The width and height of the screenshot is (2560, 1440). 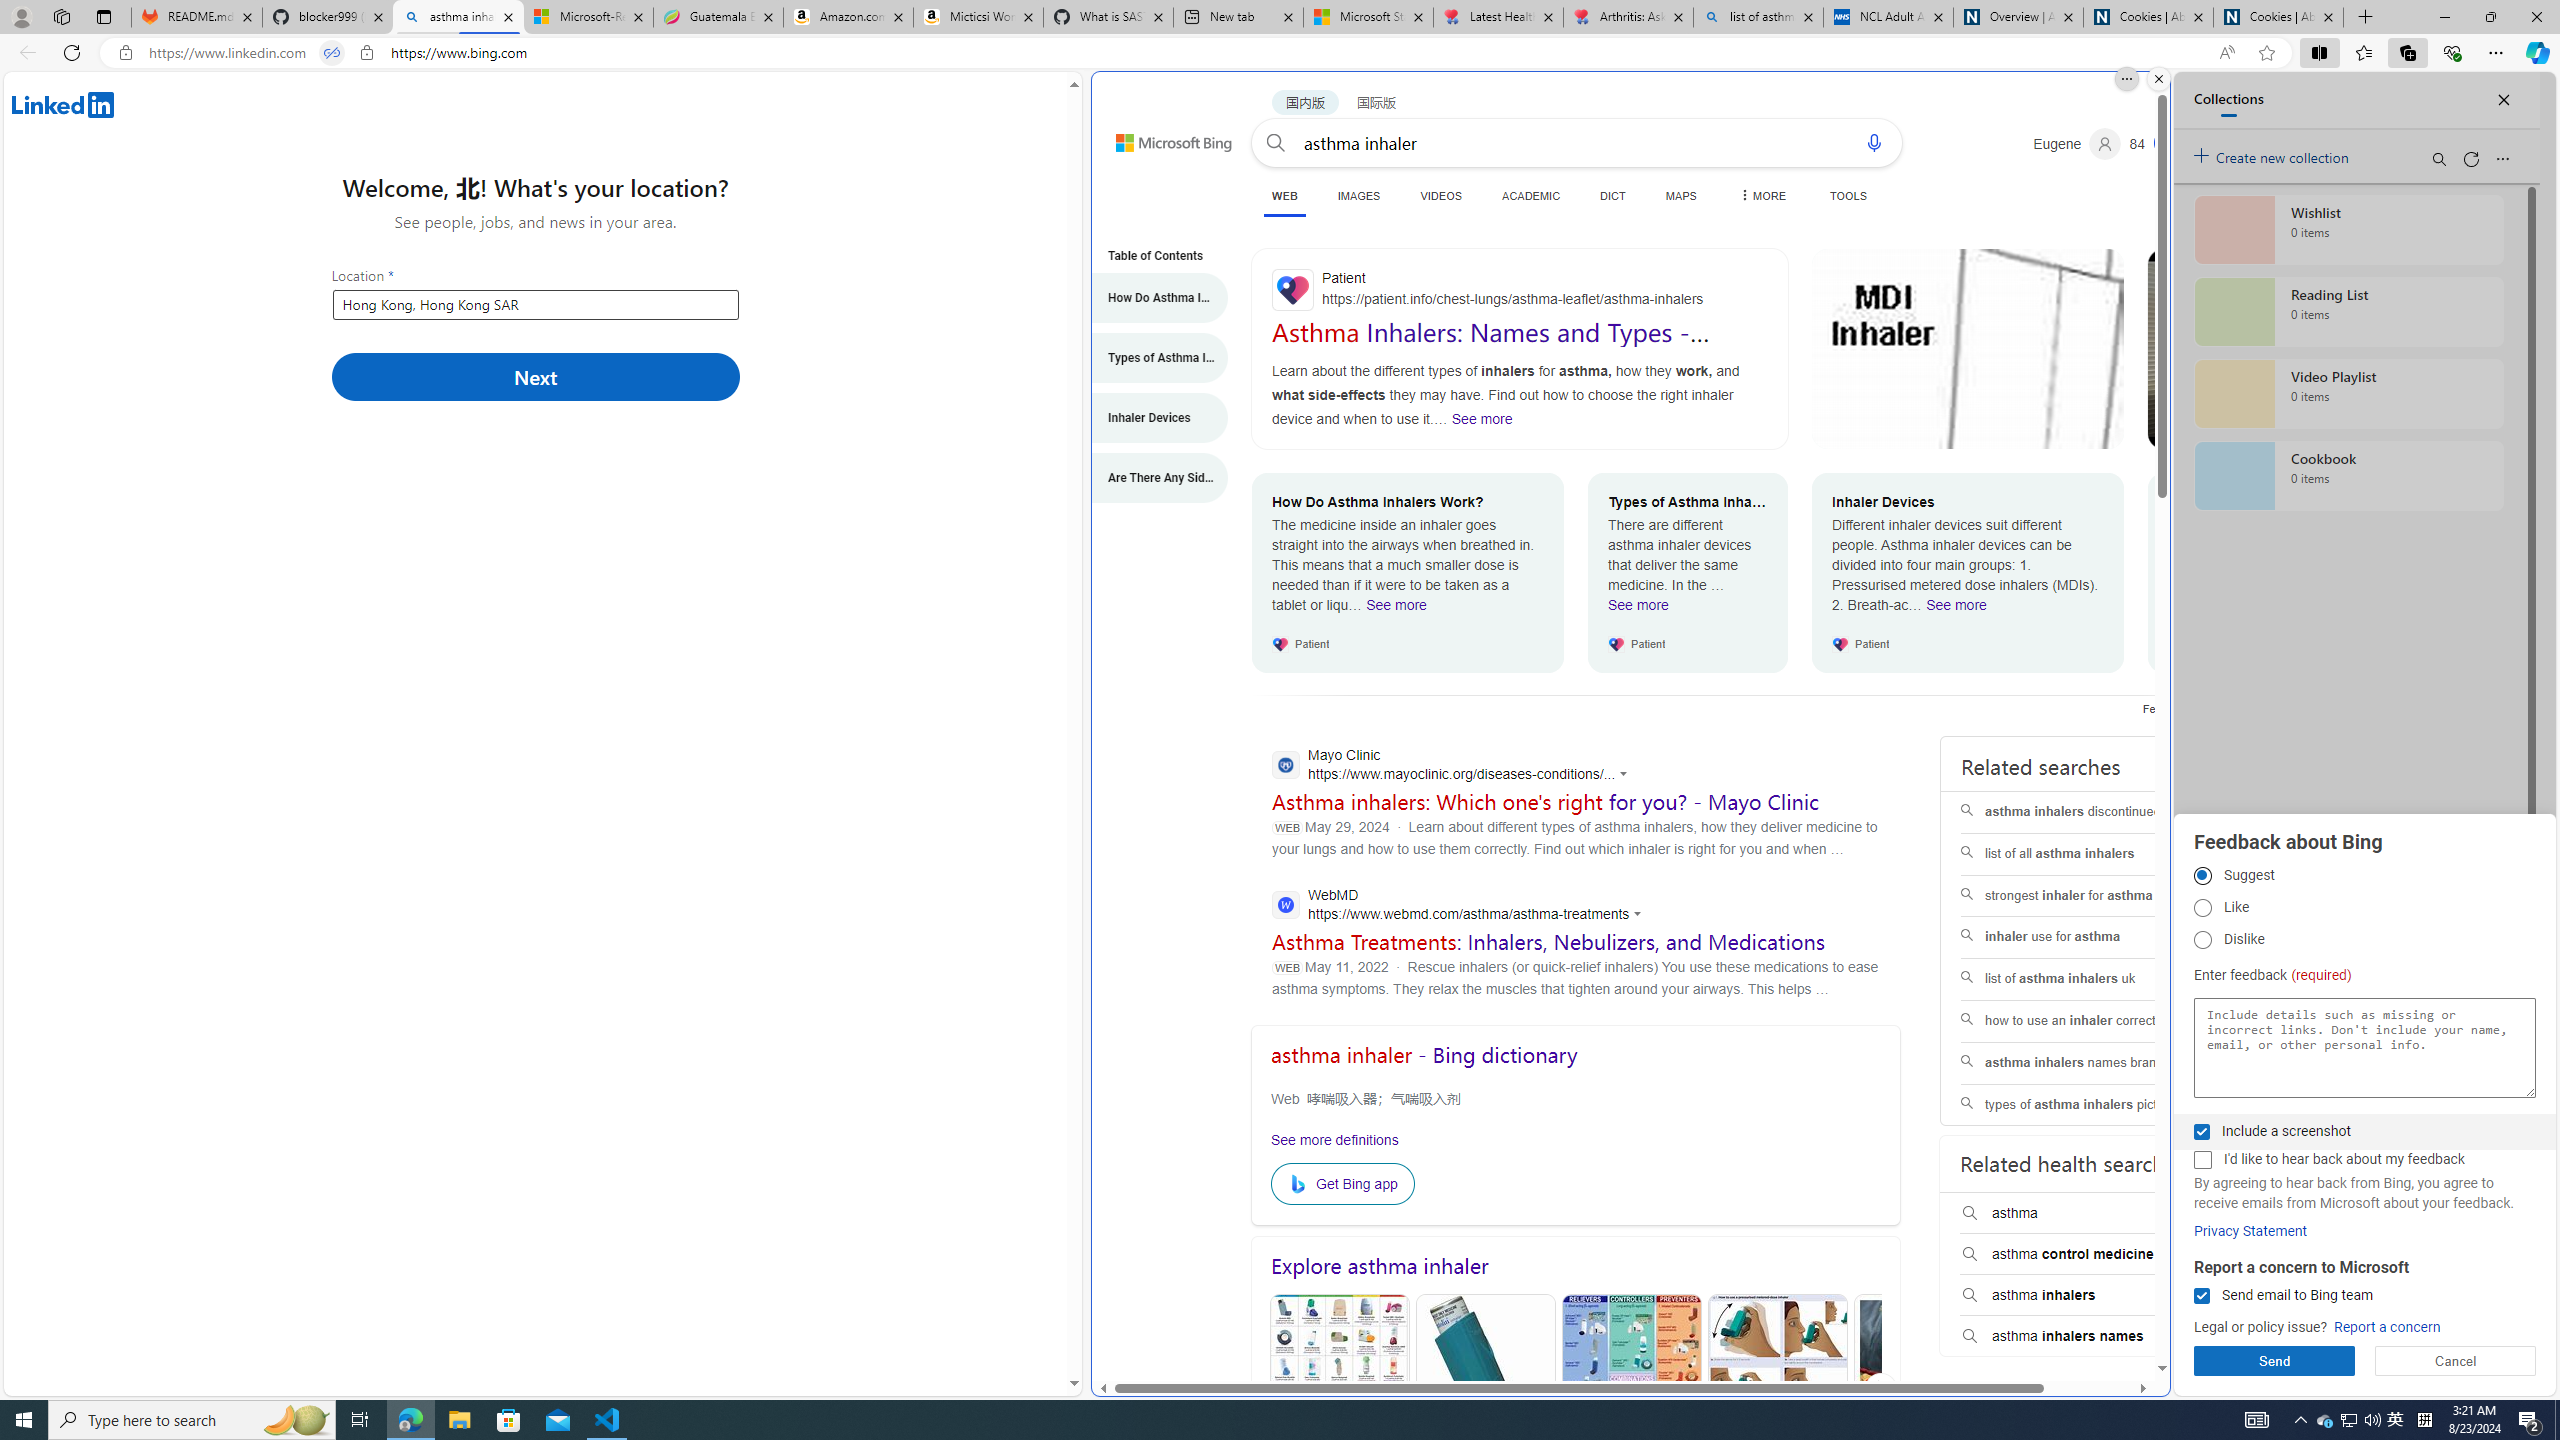 What do you see at coordinates (2116, 1308) in the screenshot?
I see `Search more` at bounding box center [2116, 1308].